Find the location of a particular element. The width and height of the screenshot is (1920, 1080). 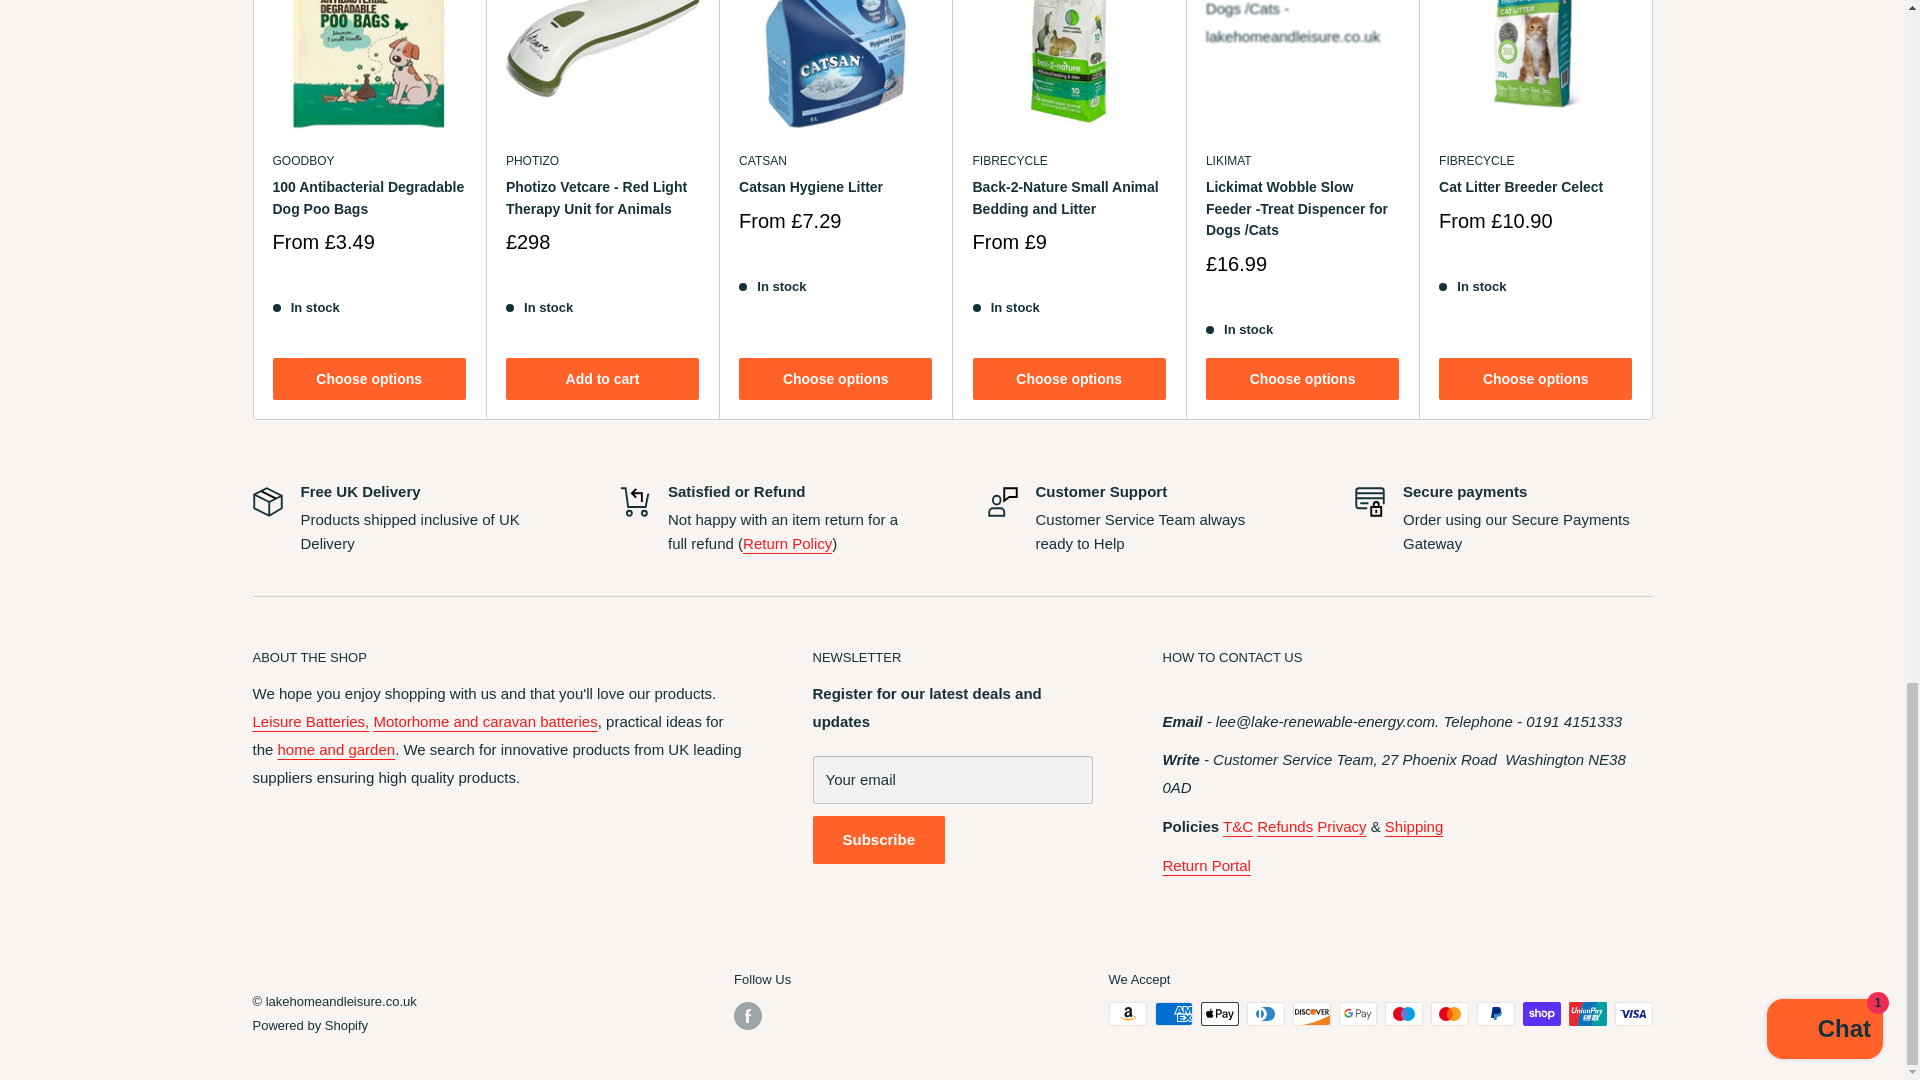

Garden Lighting is located at coordinates (336, 749).